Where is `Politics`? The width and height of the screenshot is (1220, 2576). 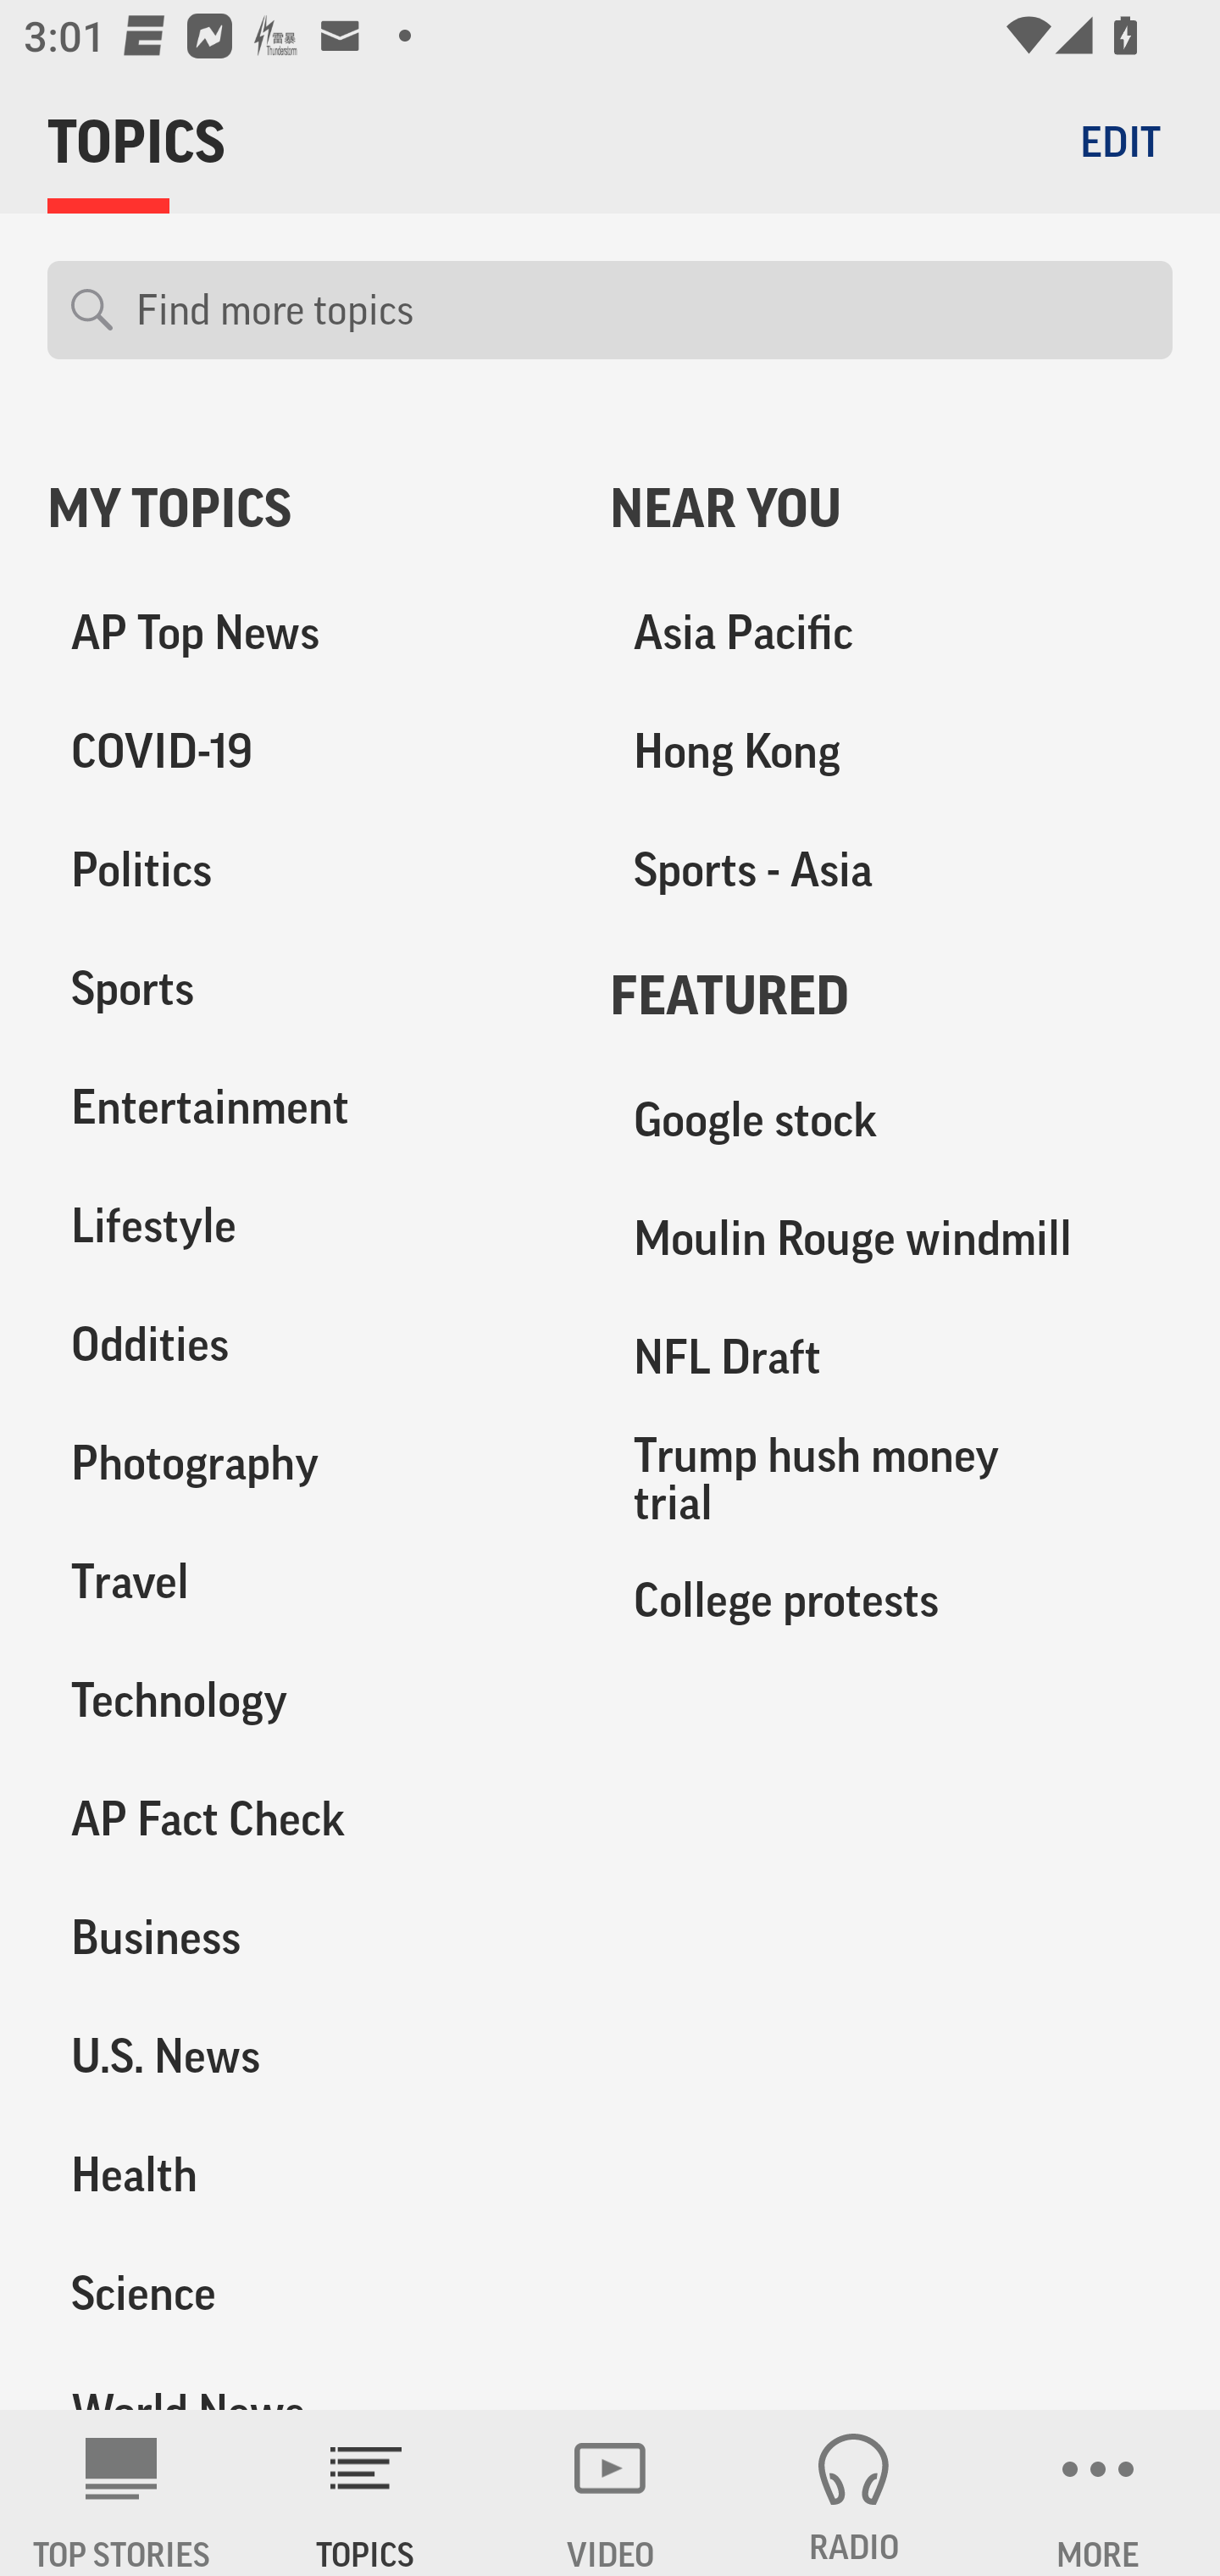 Politics is located at coordinates (305, 870).